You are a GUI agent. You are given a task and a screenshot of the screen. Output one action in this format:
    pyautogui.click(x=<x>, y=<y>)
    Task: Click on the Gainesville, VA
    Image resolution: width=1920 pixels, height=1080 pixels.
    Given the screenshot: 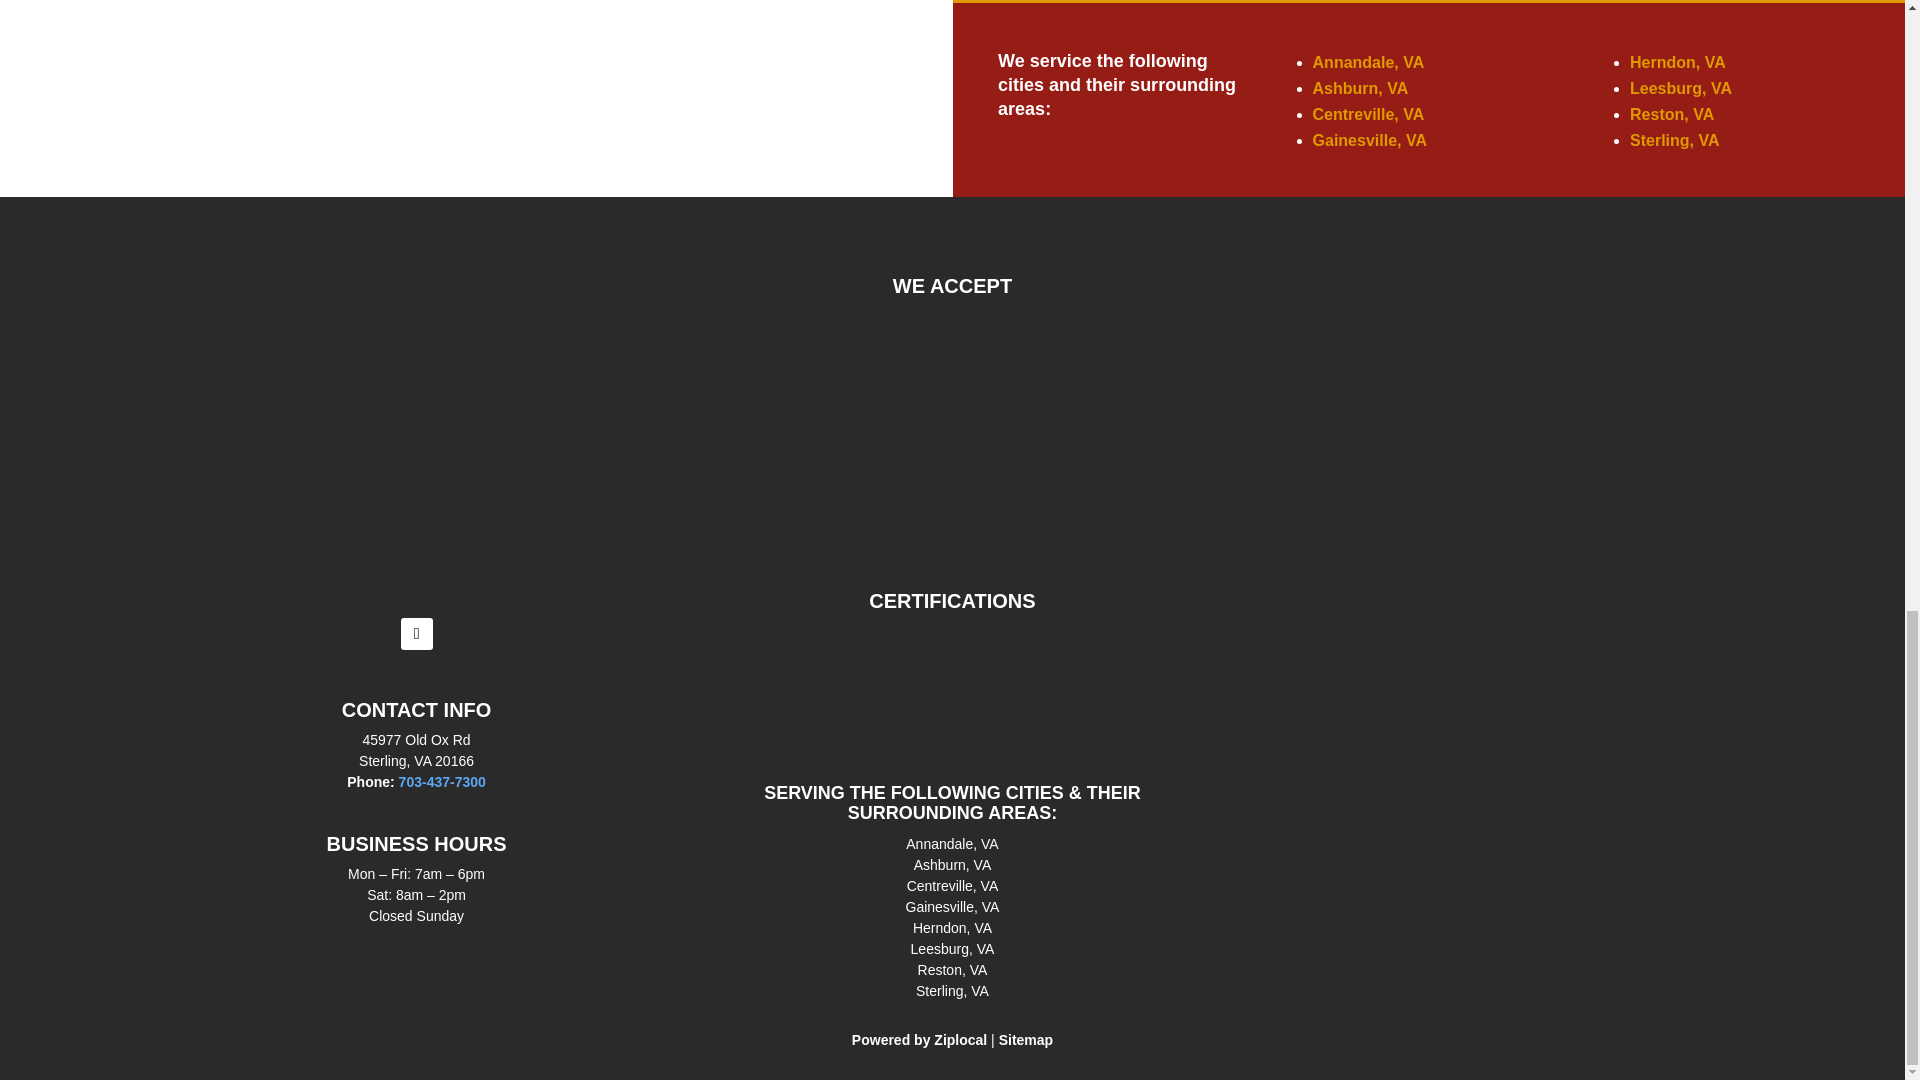 What is the action you would take?
    pyautogui.click(x=1370, y=140)
    